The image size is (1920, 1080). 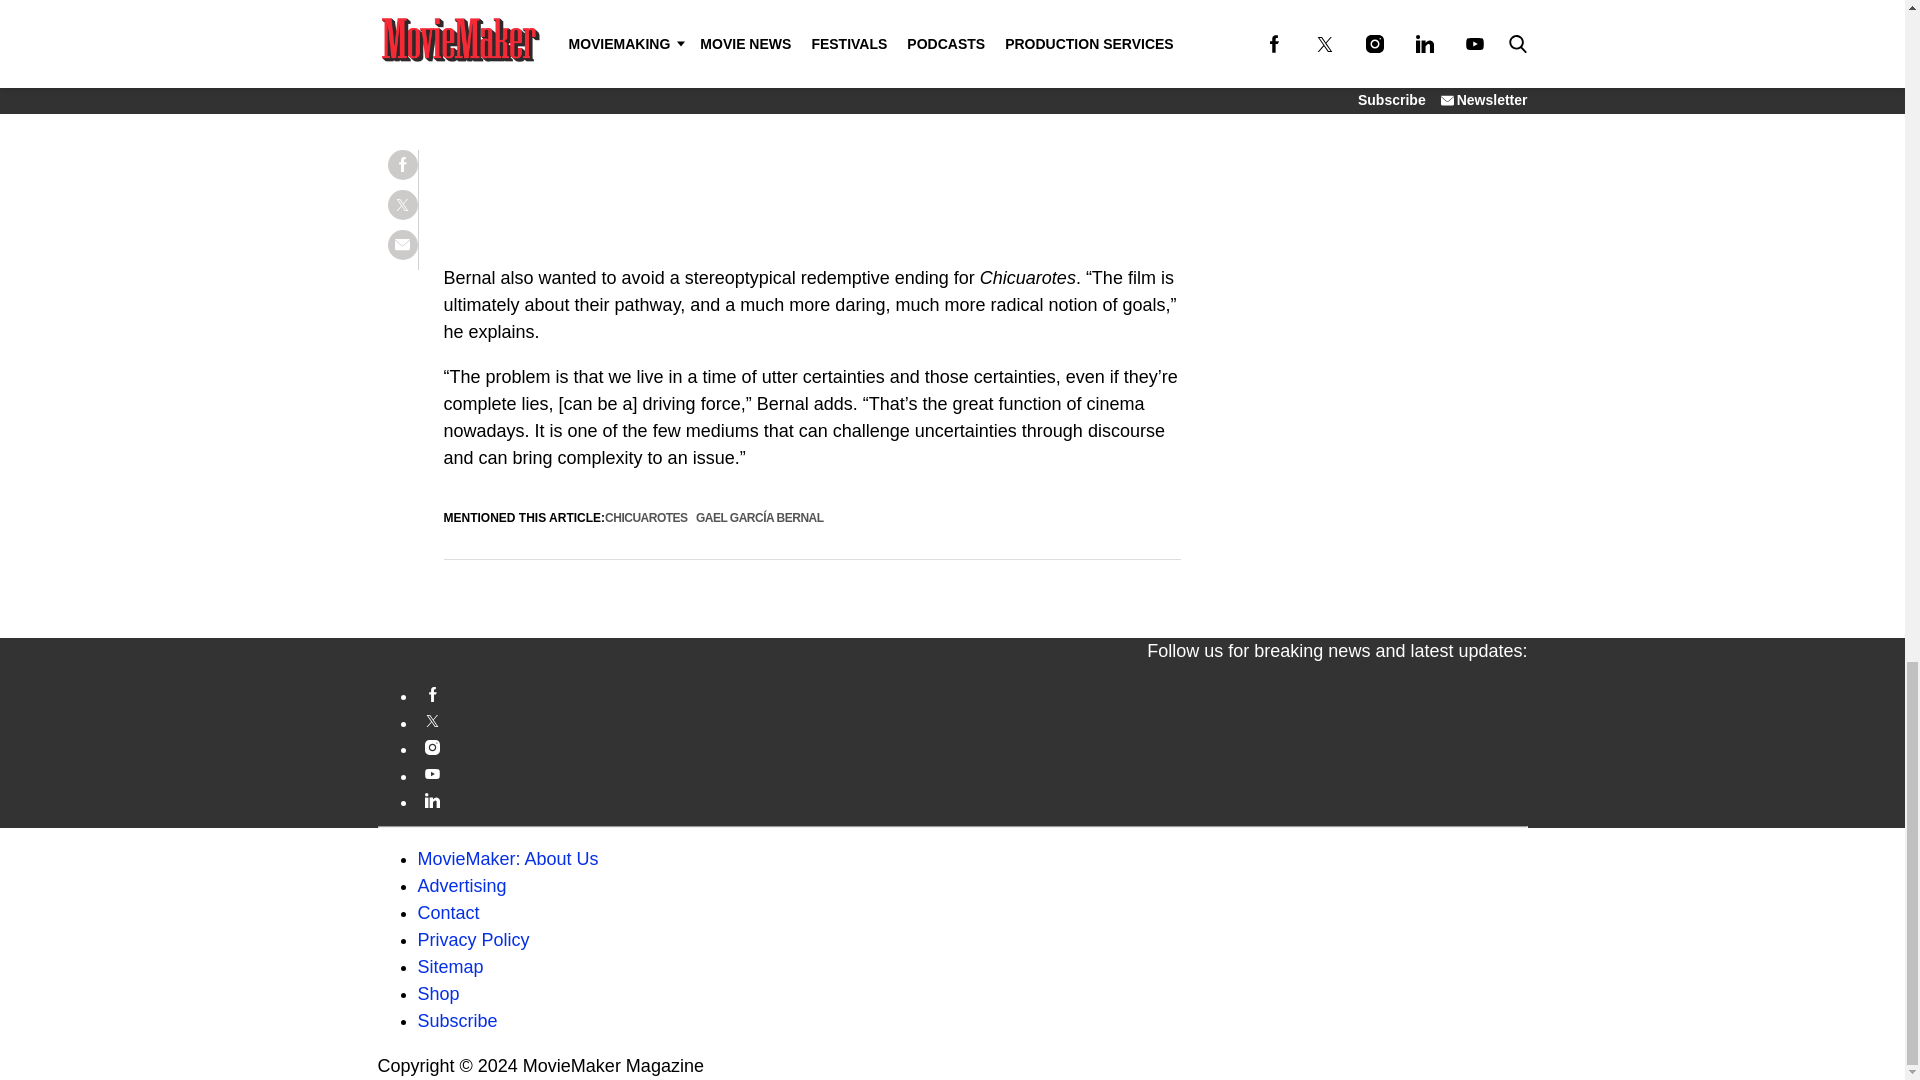 I want to click on Follow us on Twitter, so click(x=973, y=721).